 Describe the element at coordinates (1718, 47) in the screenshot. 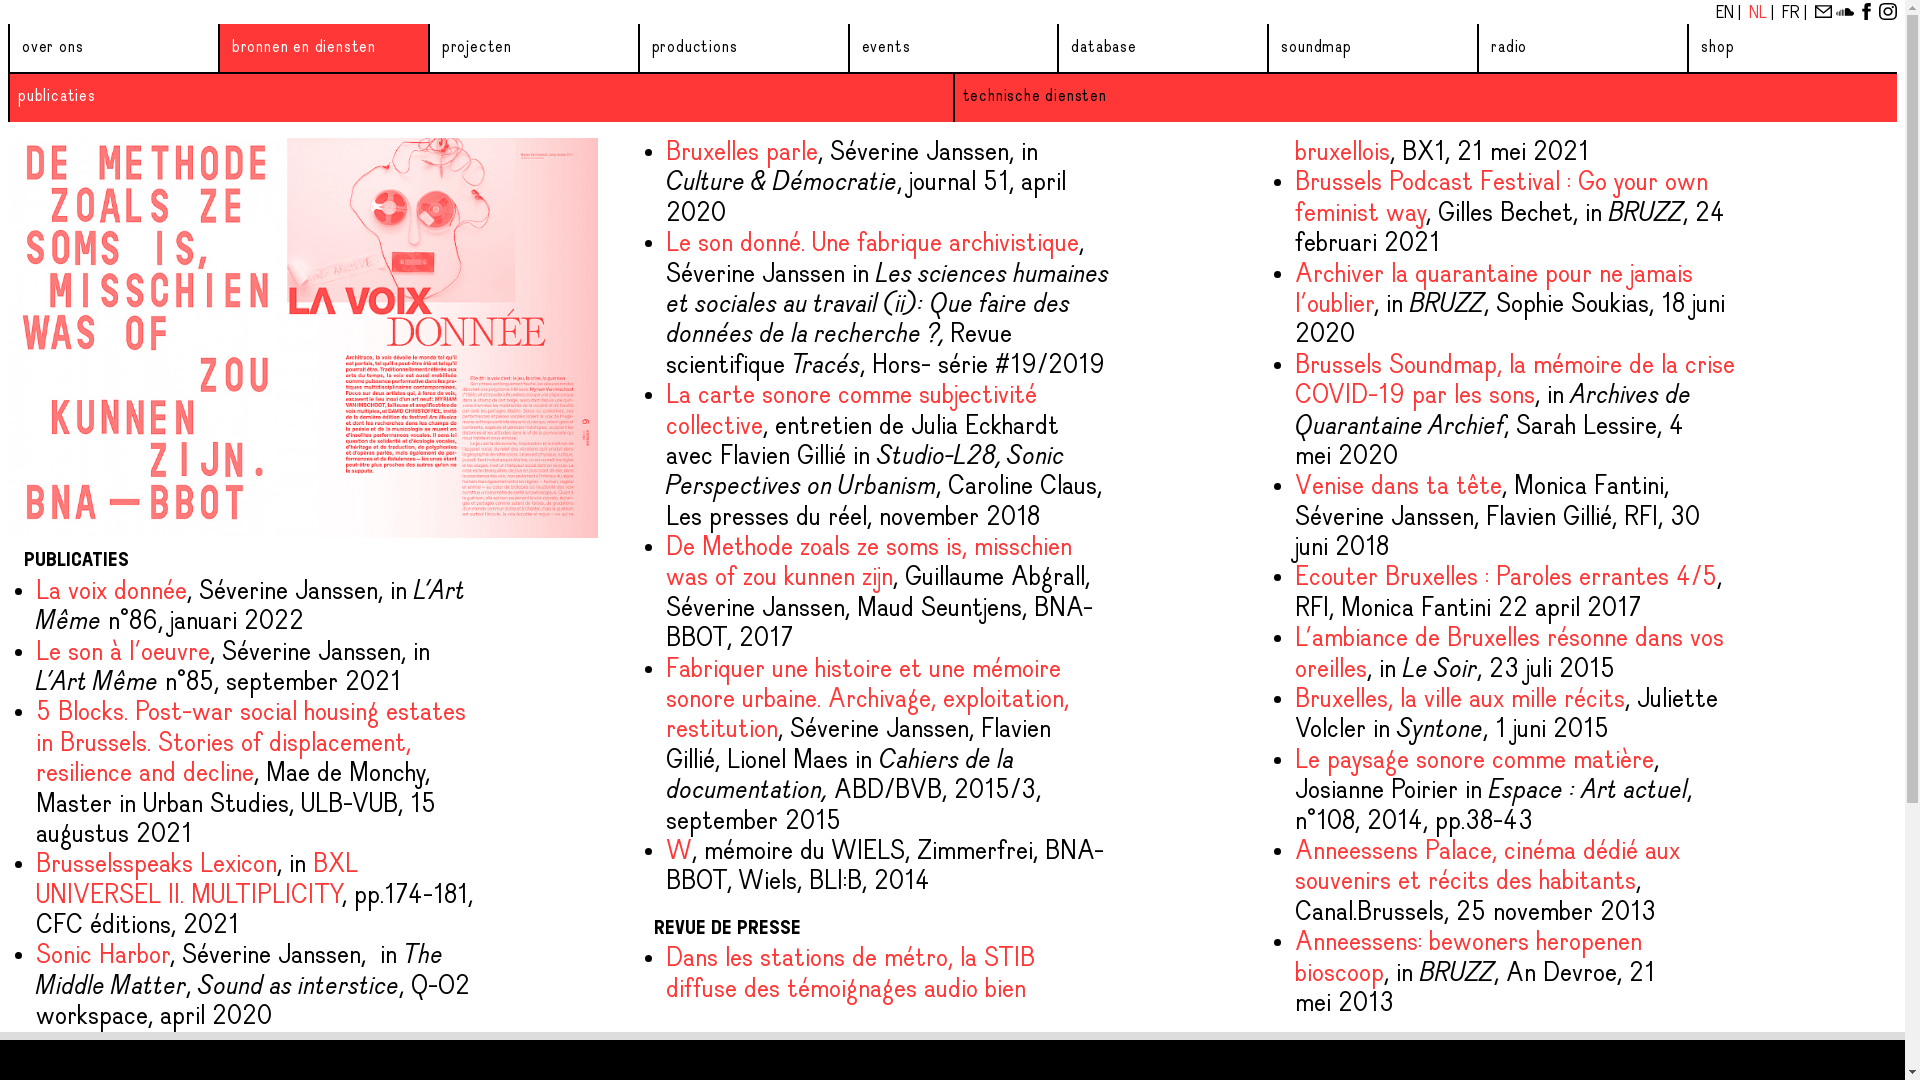

I see `shop` at that location.